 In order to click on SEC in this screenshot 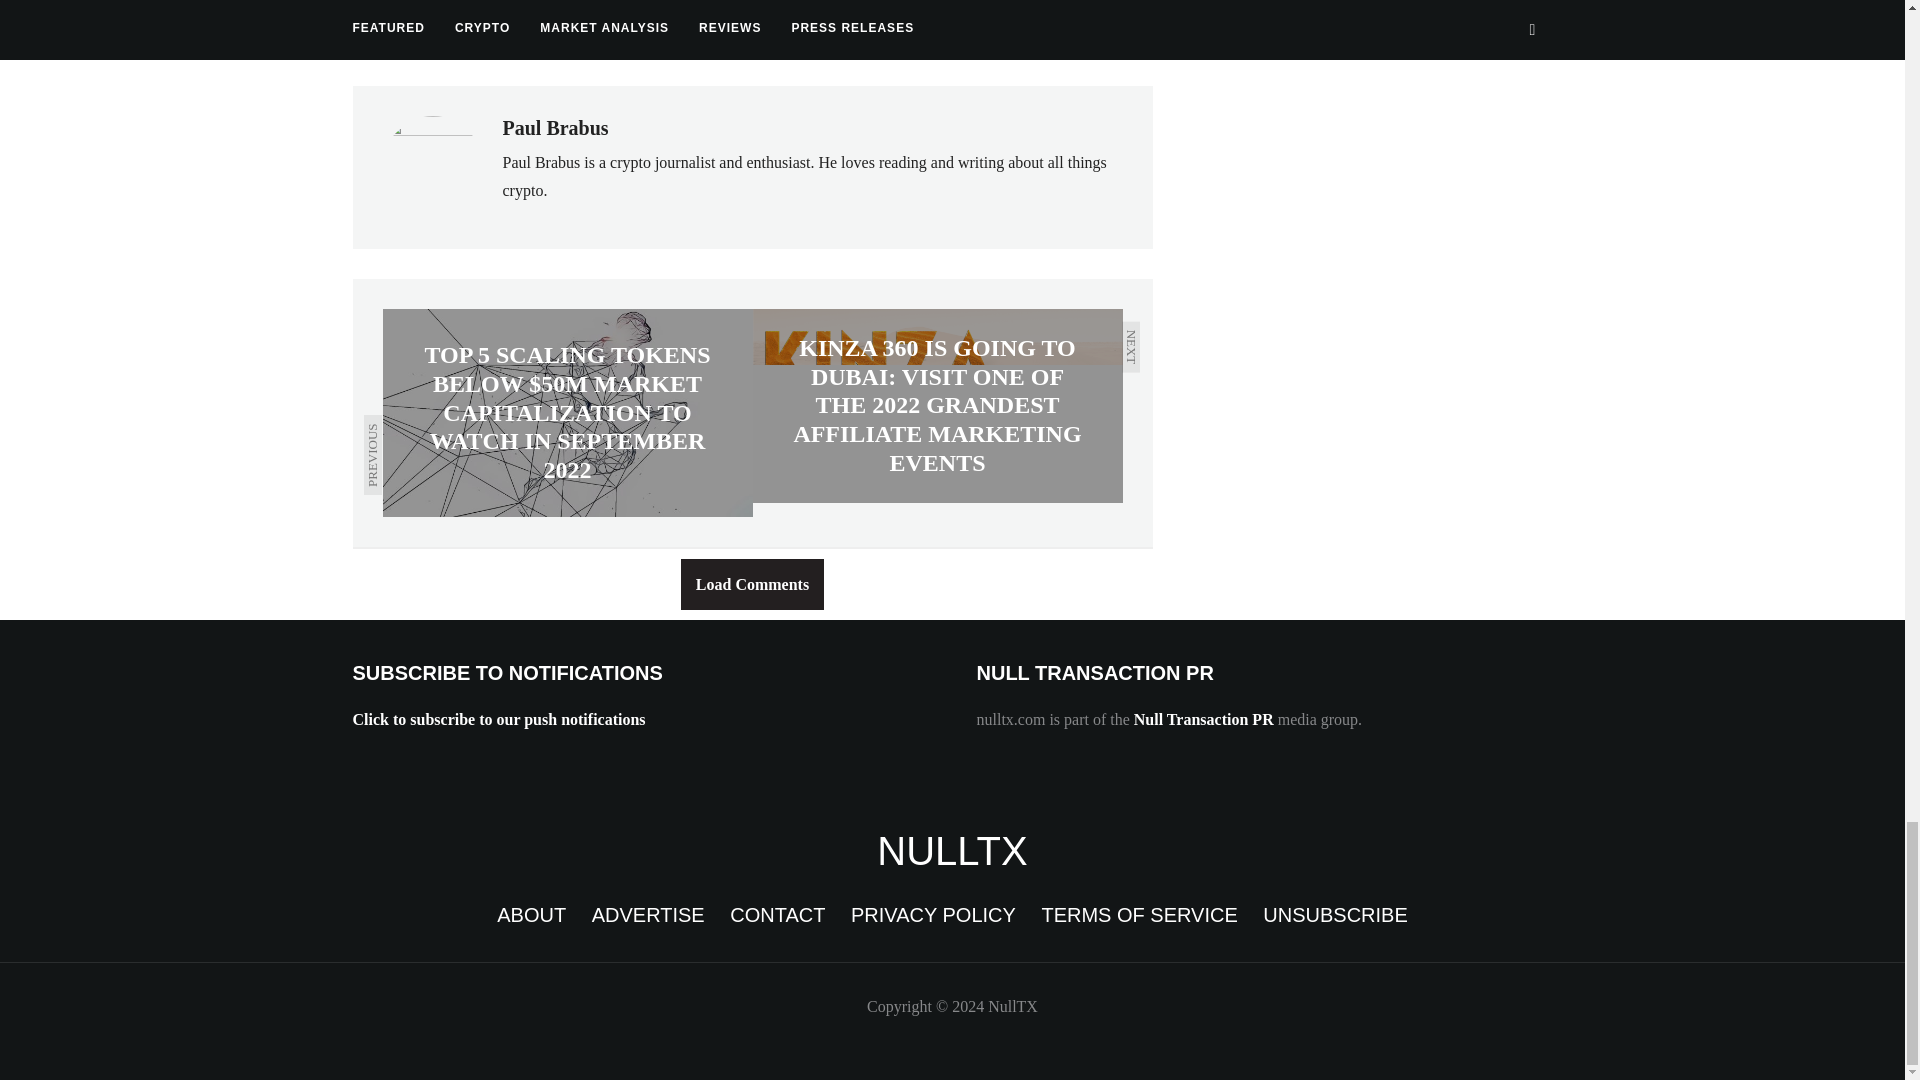, I will do `click(592, 34)`.